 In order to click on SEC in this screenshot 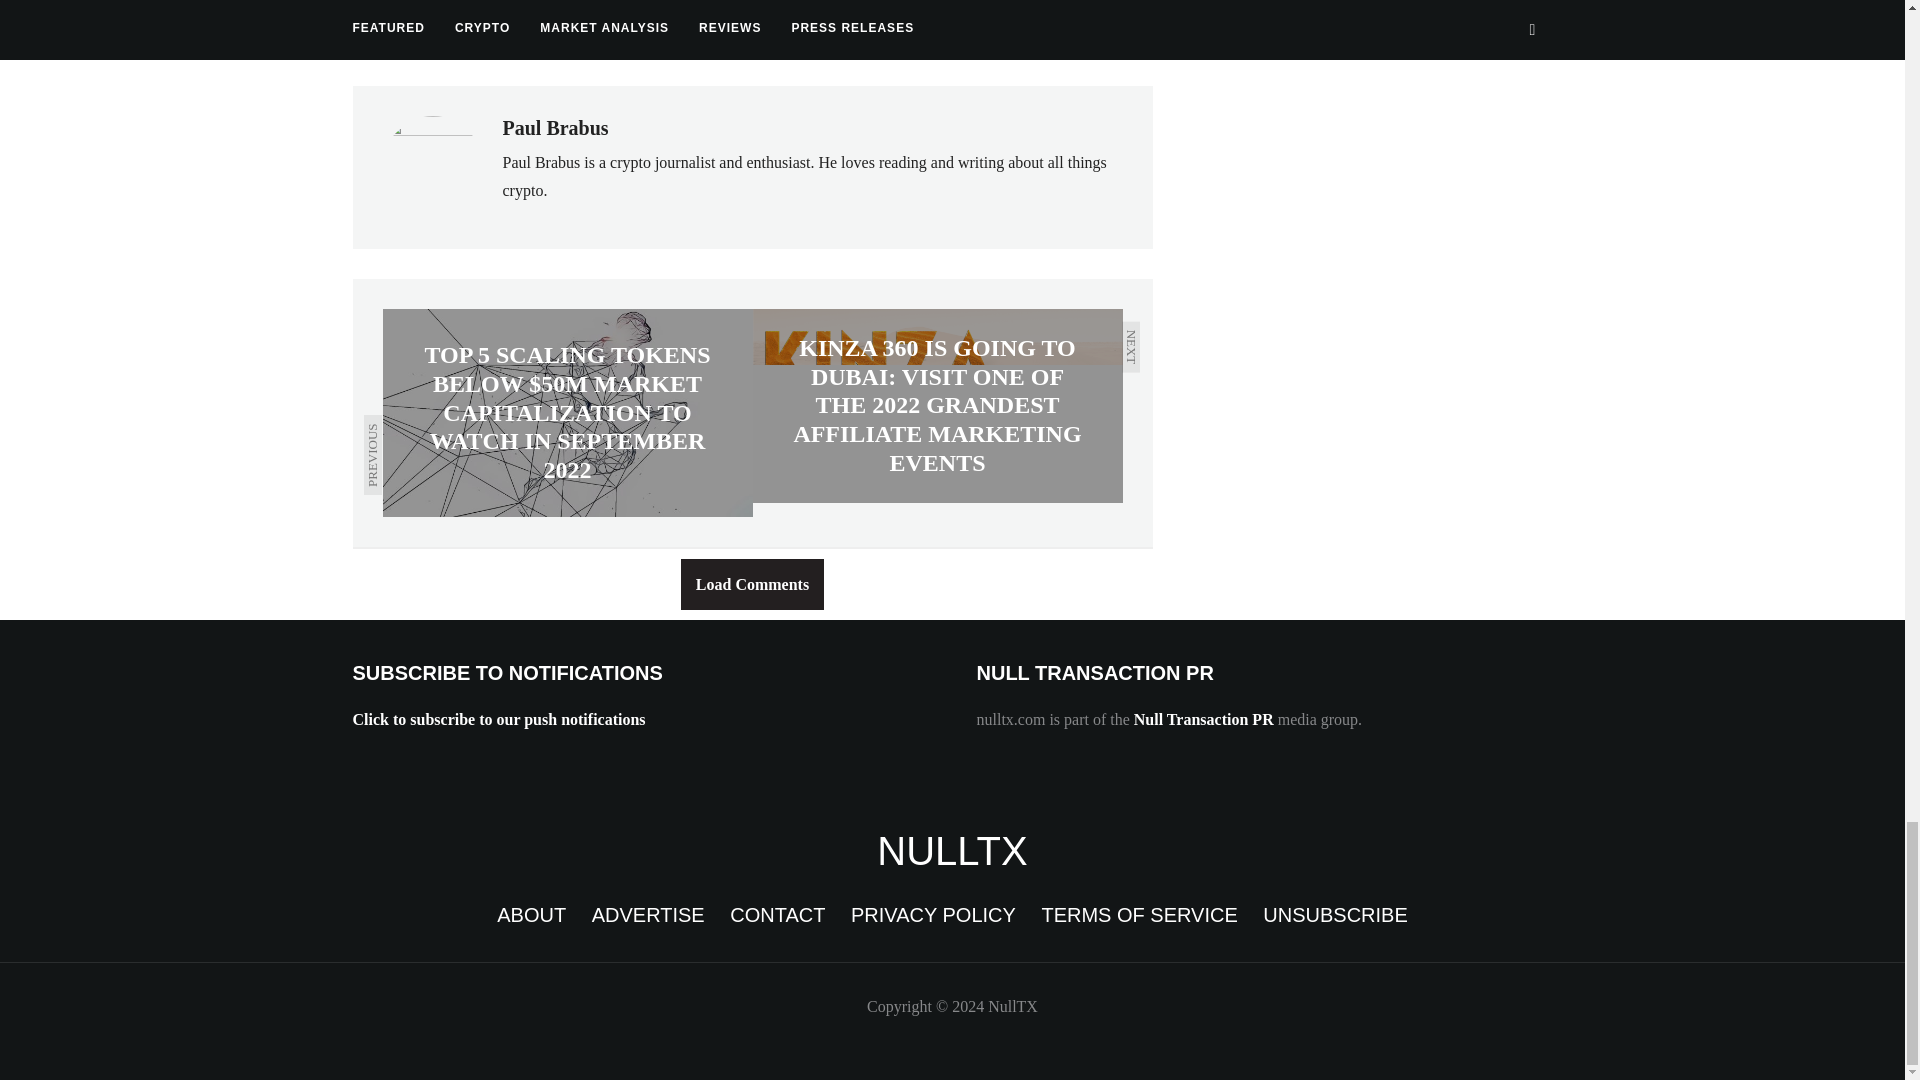, I will do `click(592, 34)`.